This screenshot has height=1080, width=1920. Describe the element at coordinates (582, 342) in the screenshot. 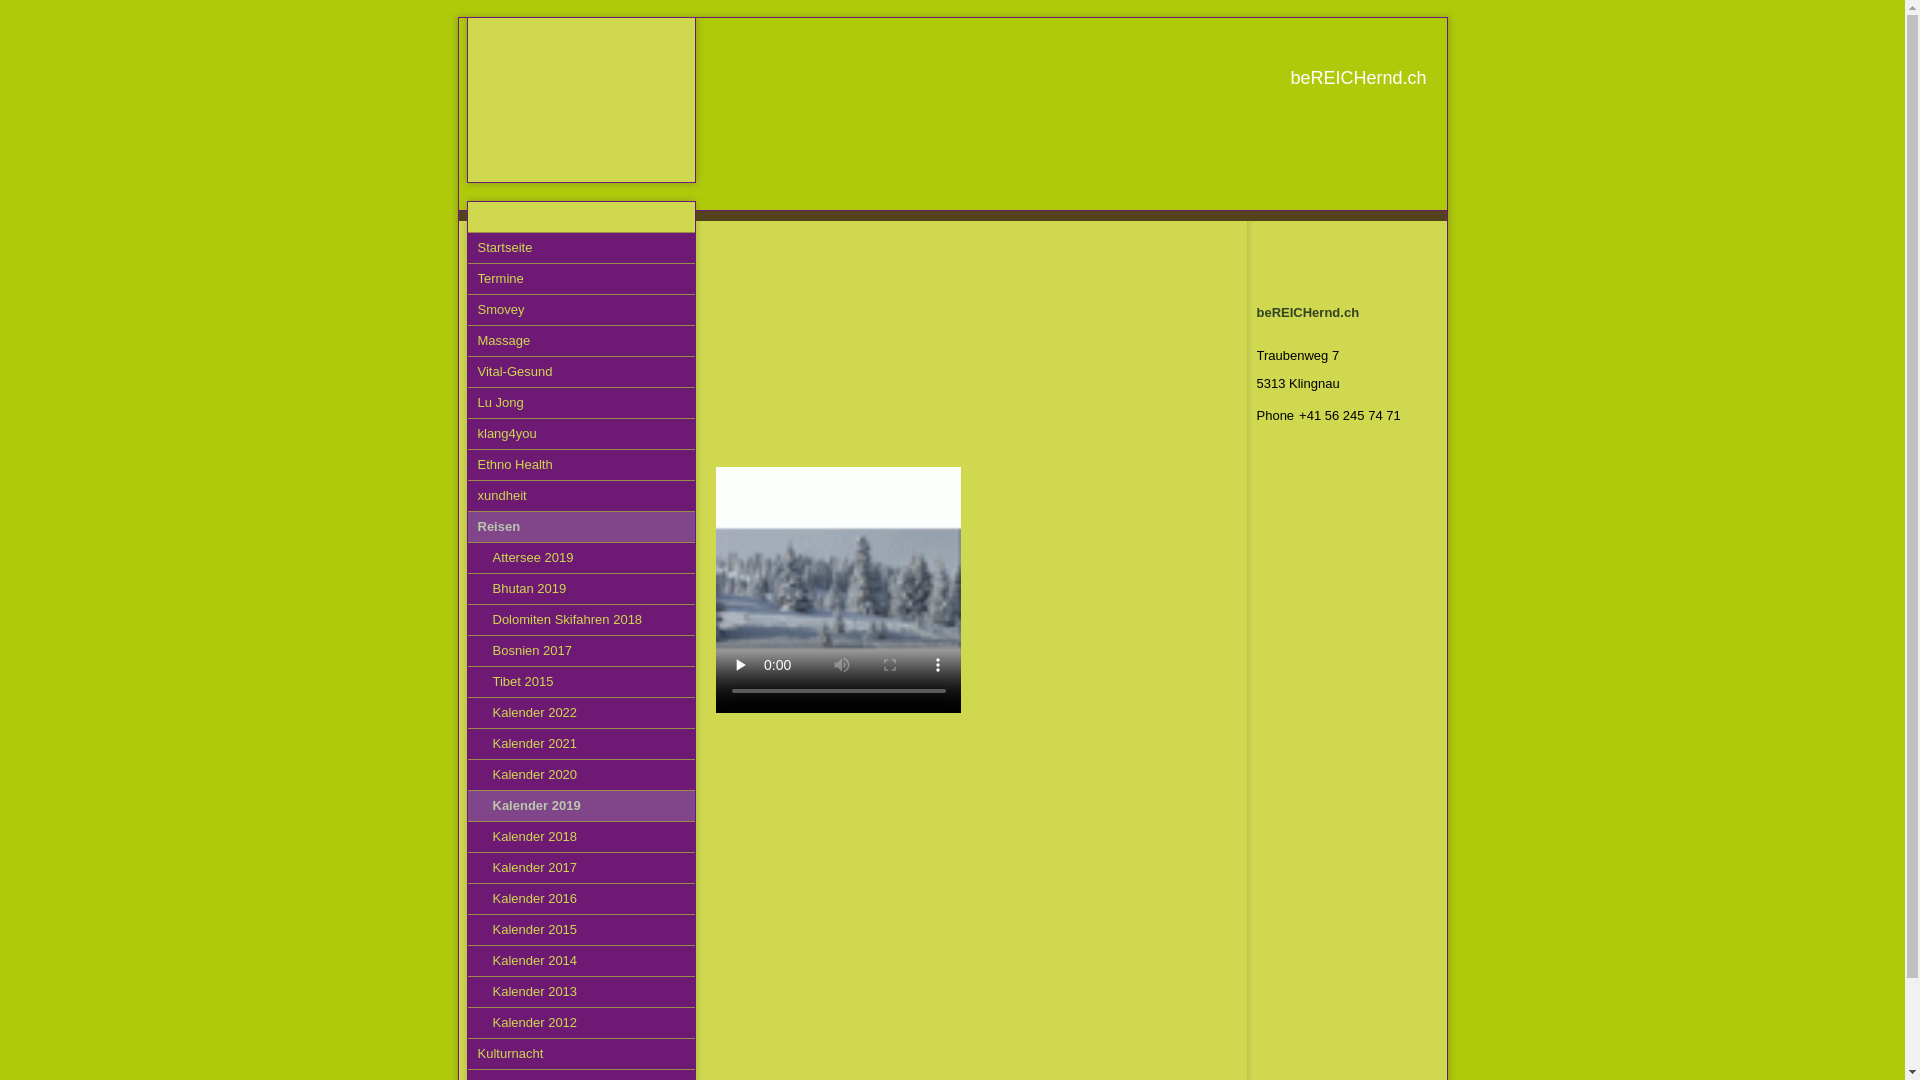

I see `Massage` at that location.